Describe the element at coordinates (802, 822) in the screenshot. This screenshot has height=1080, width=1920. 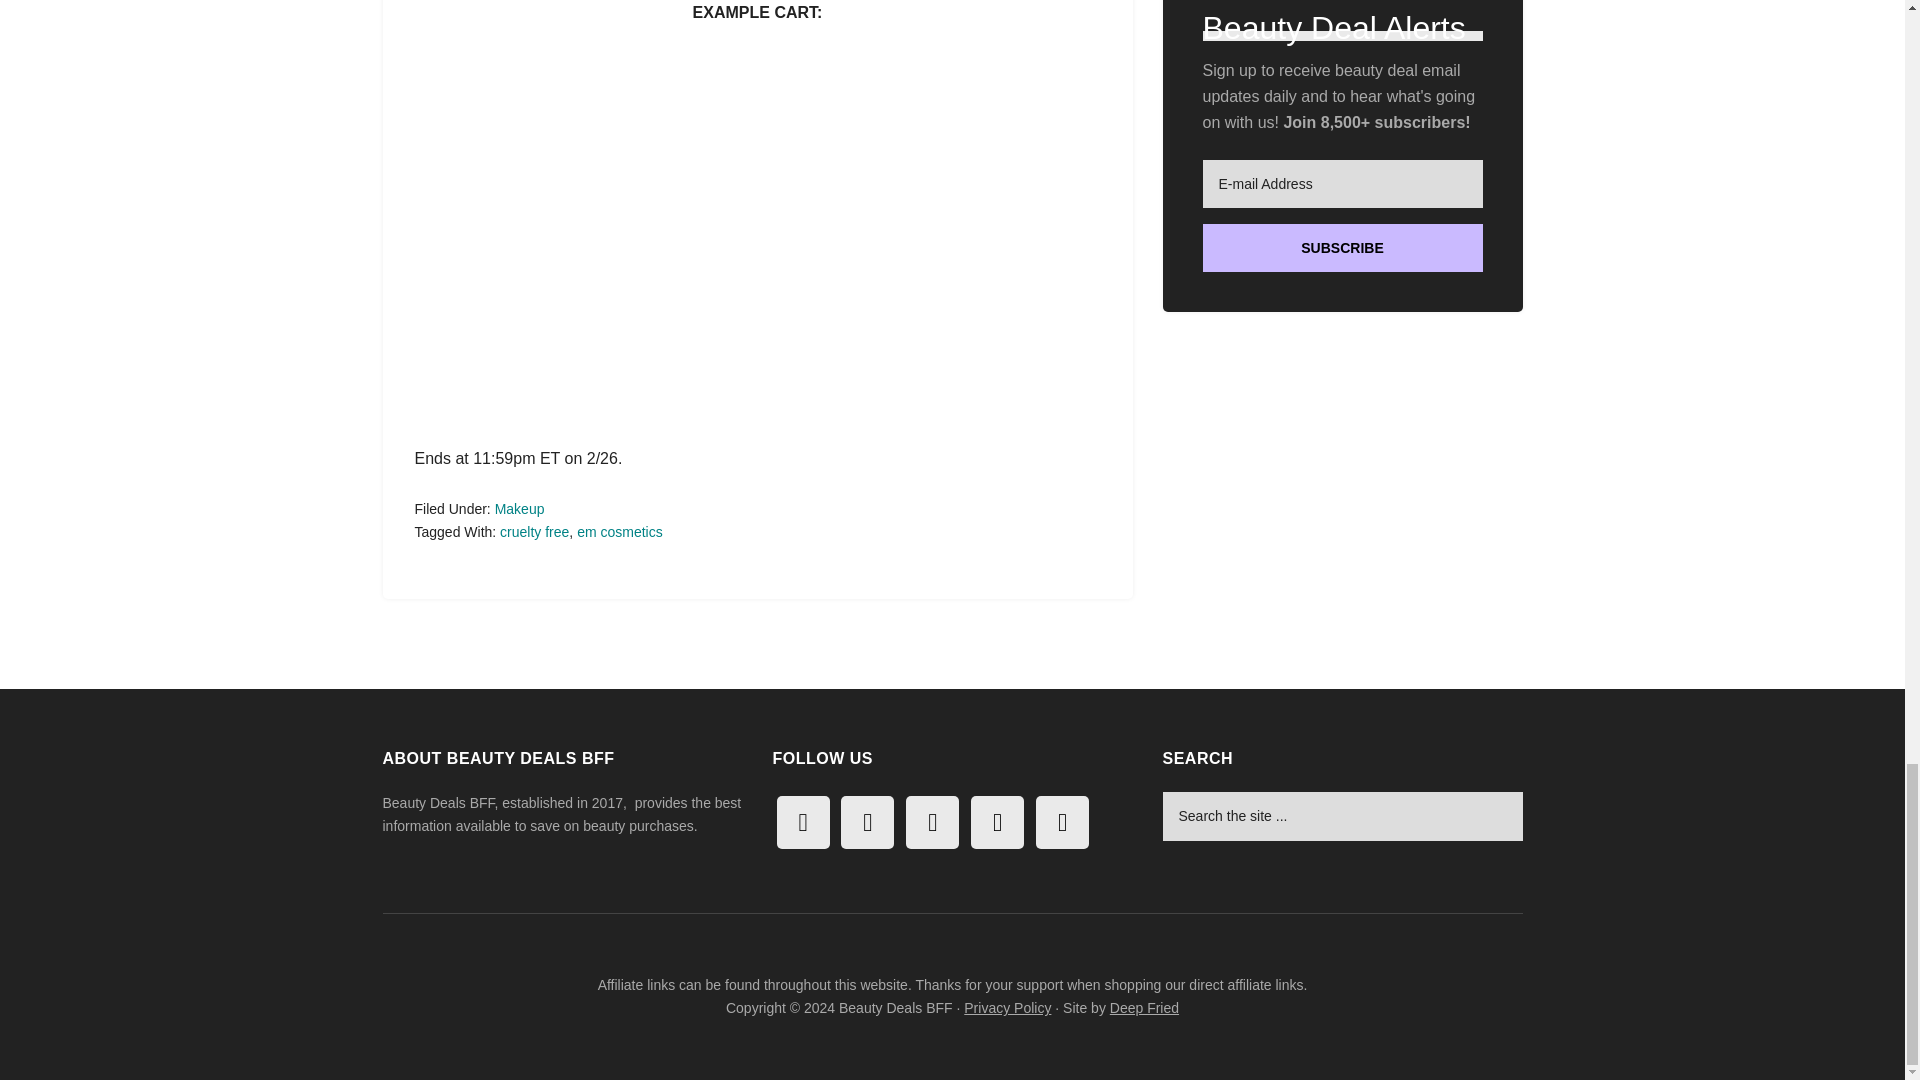
I see `Default Label` at that location.